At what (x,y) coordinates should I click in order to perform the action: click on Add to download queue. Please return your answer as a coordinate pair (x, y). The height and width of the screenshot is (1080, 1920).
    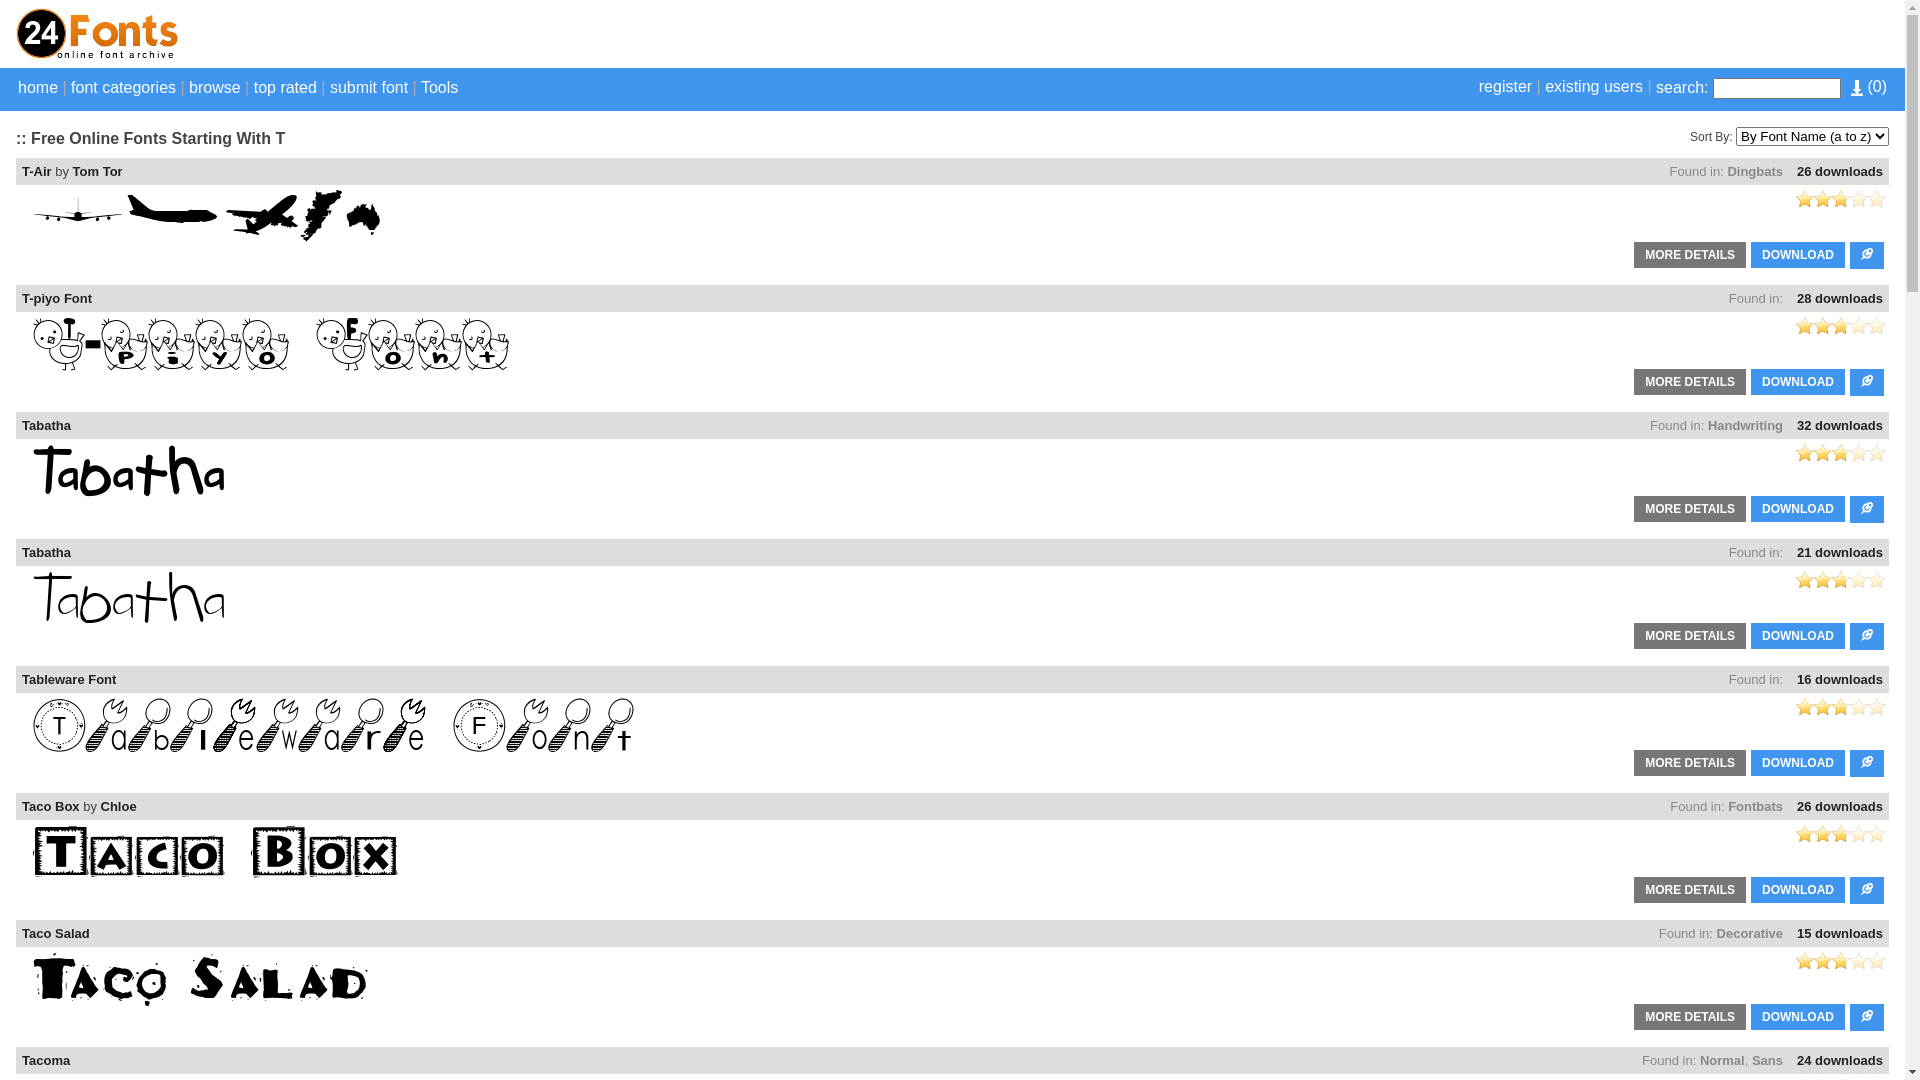
    Looking at the image, I should click on (1867, 764).